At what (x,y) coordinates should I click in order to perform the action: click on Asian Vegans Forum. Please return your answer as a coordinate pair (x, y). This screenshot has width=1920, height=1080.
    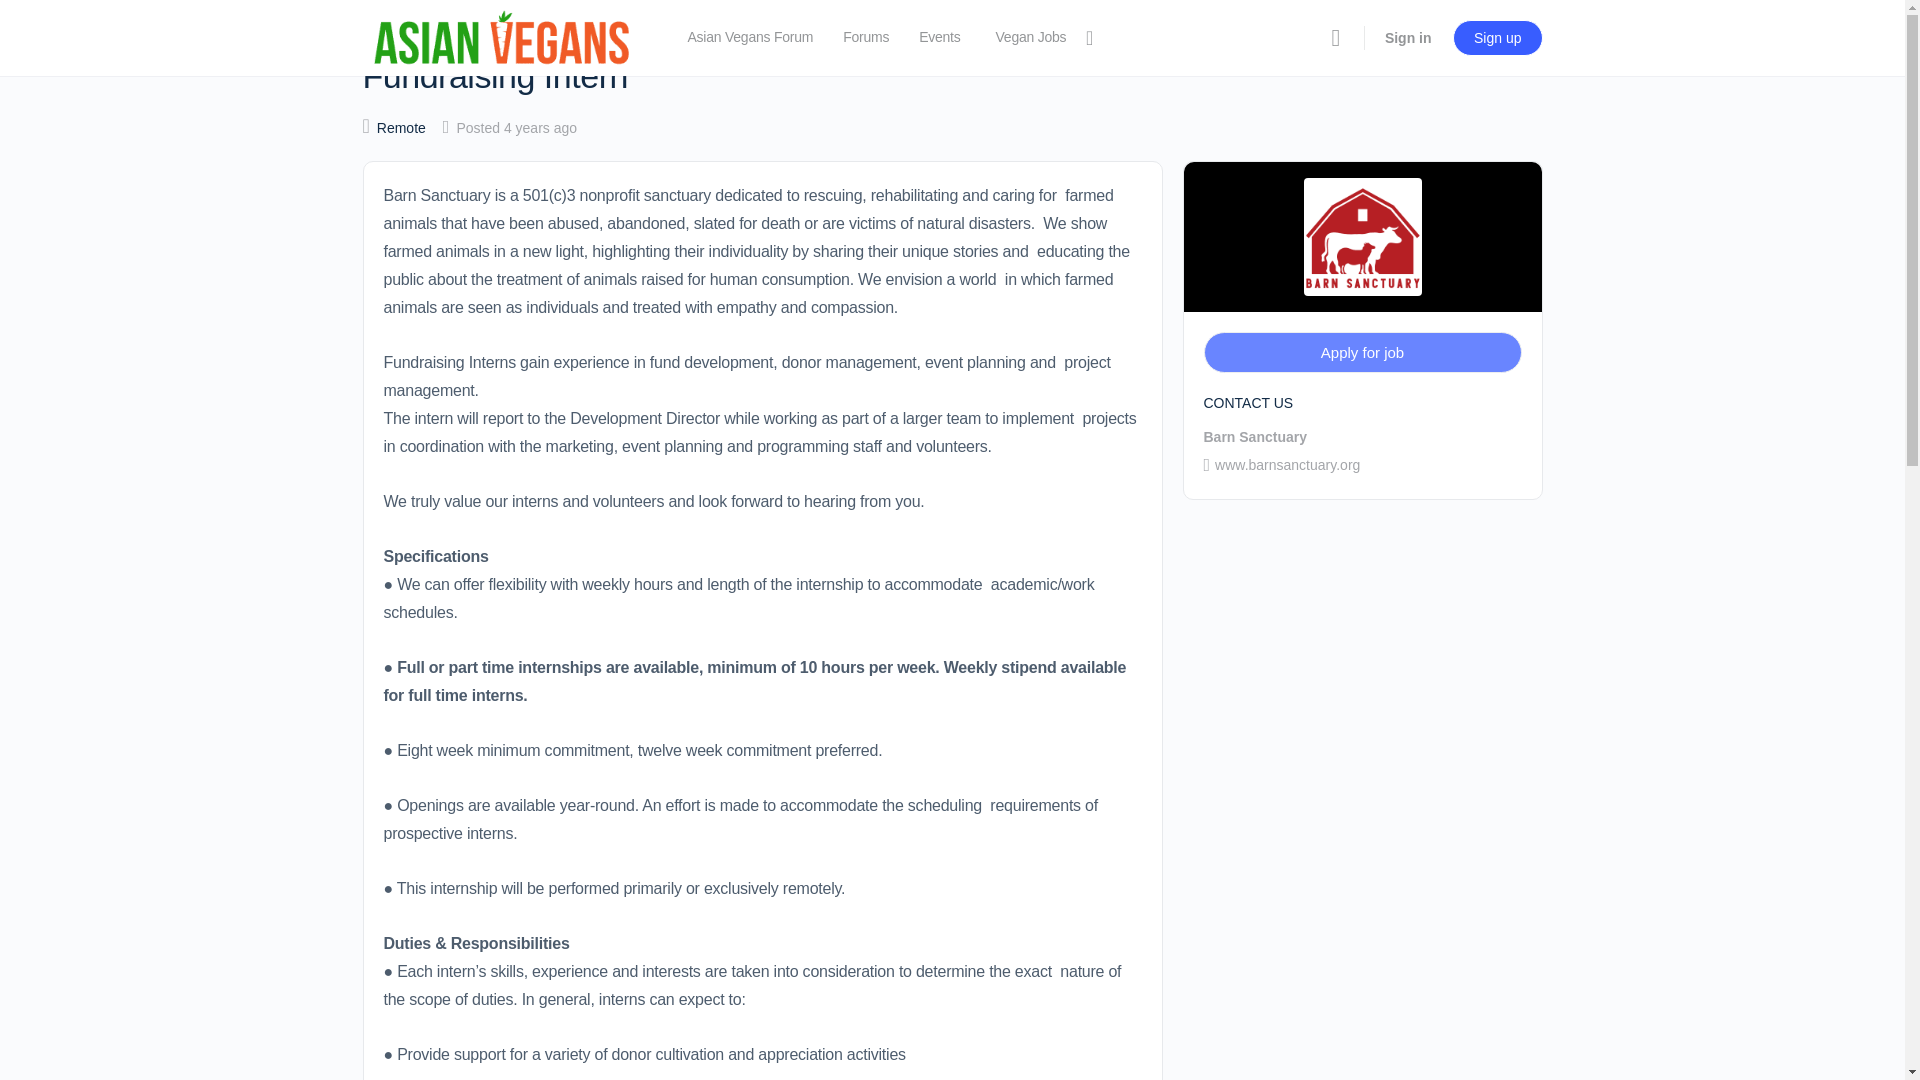
    Looking at the image, I should click on (750, 38).